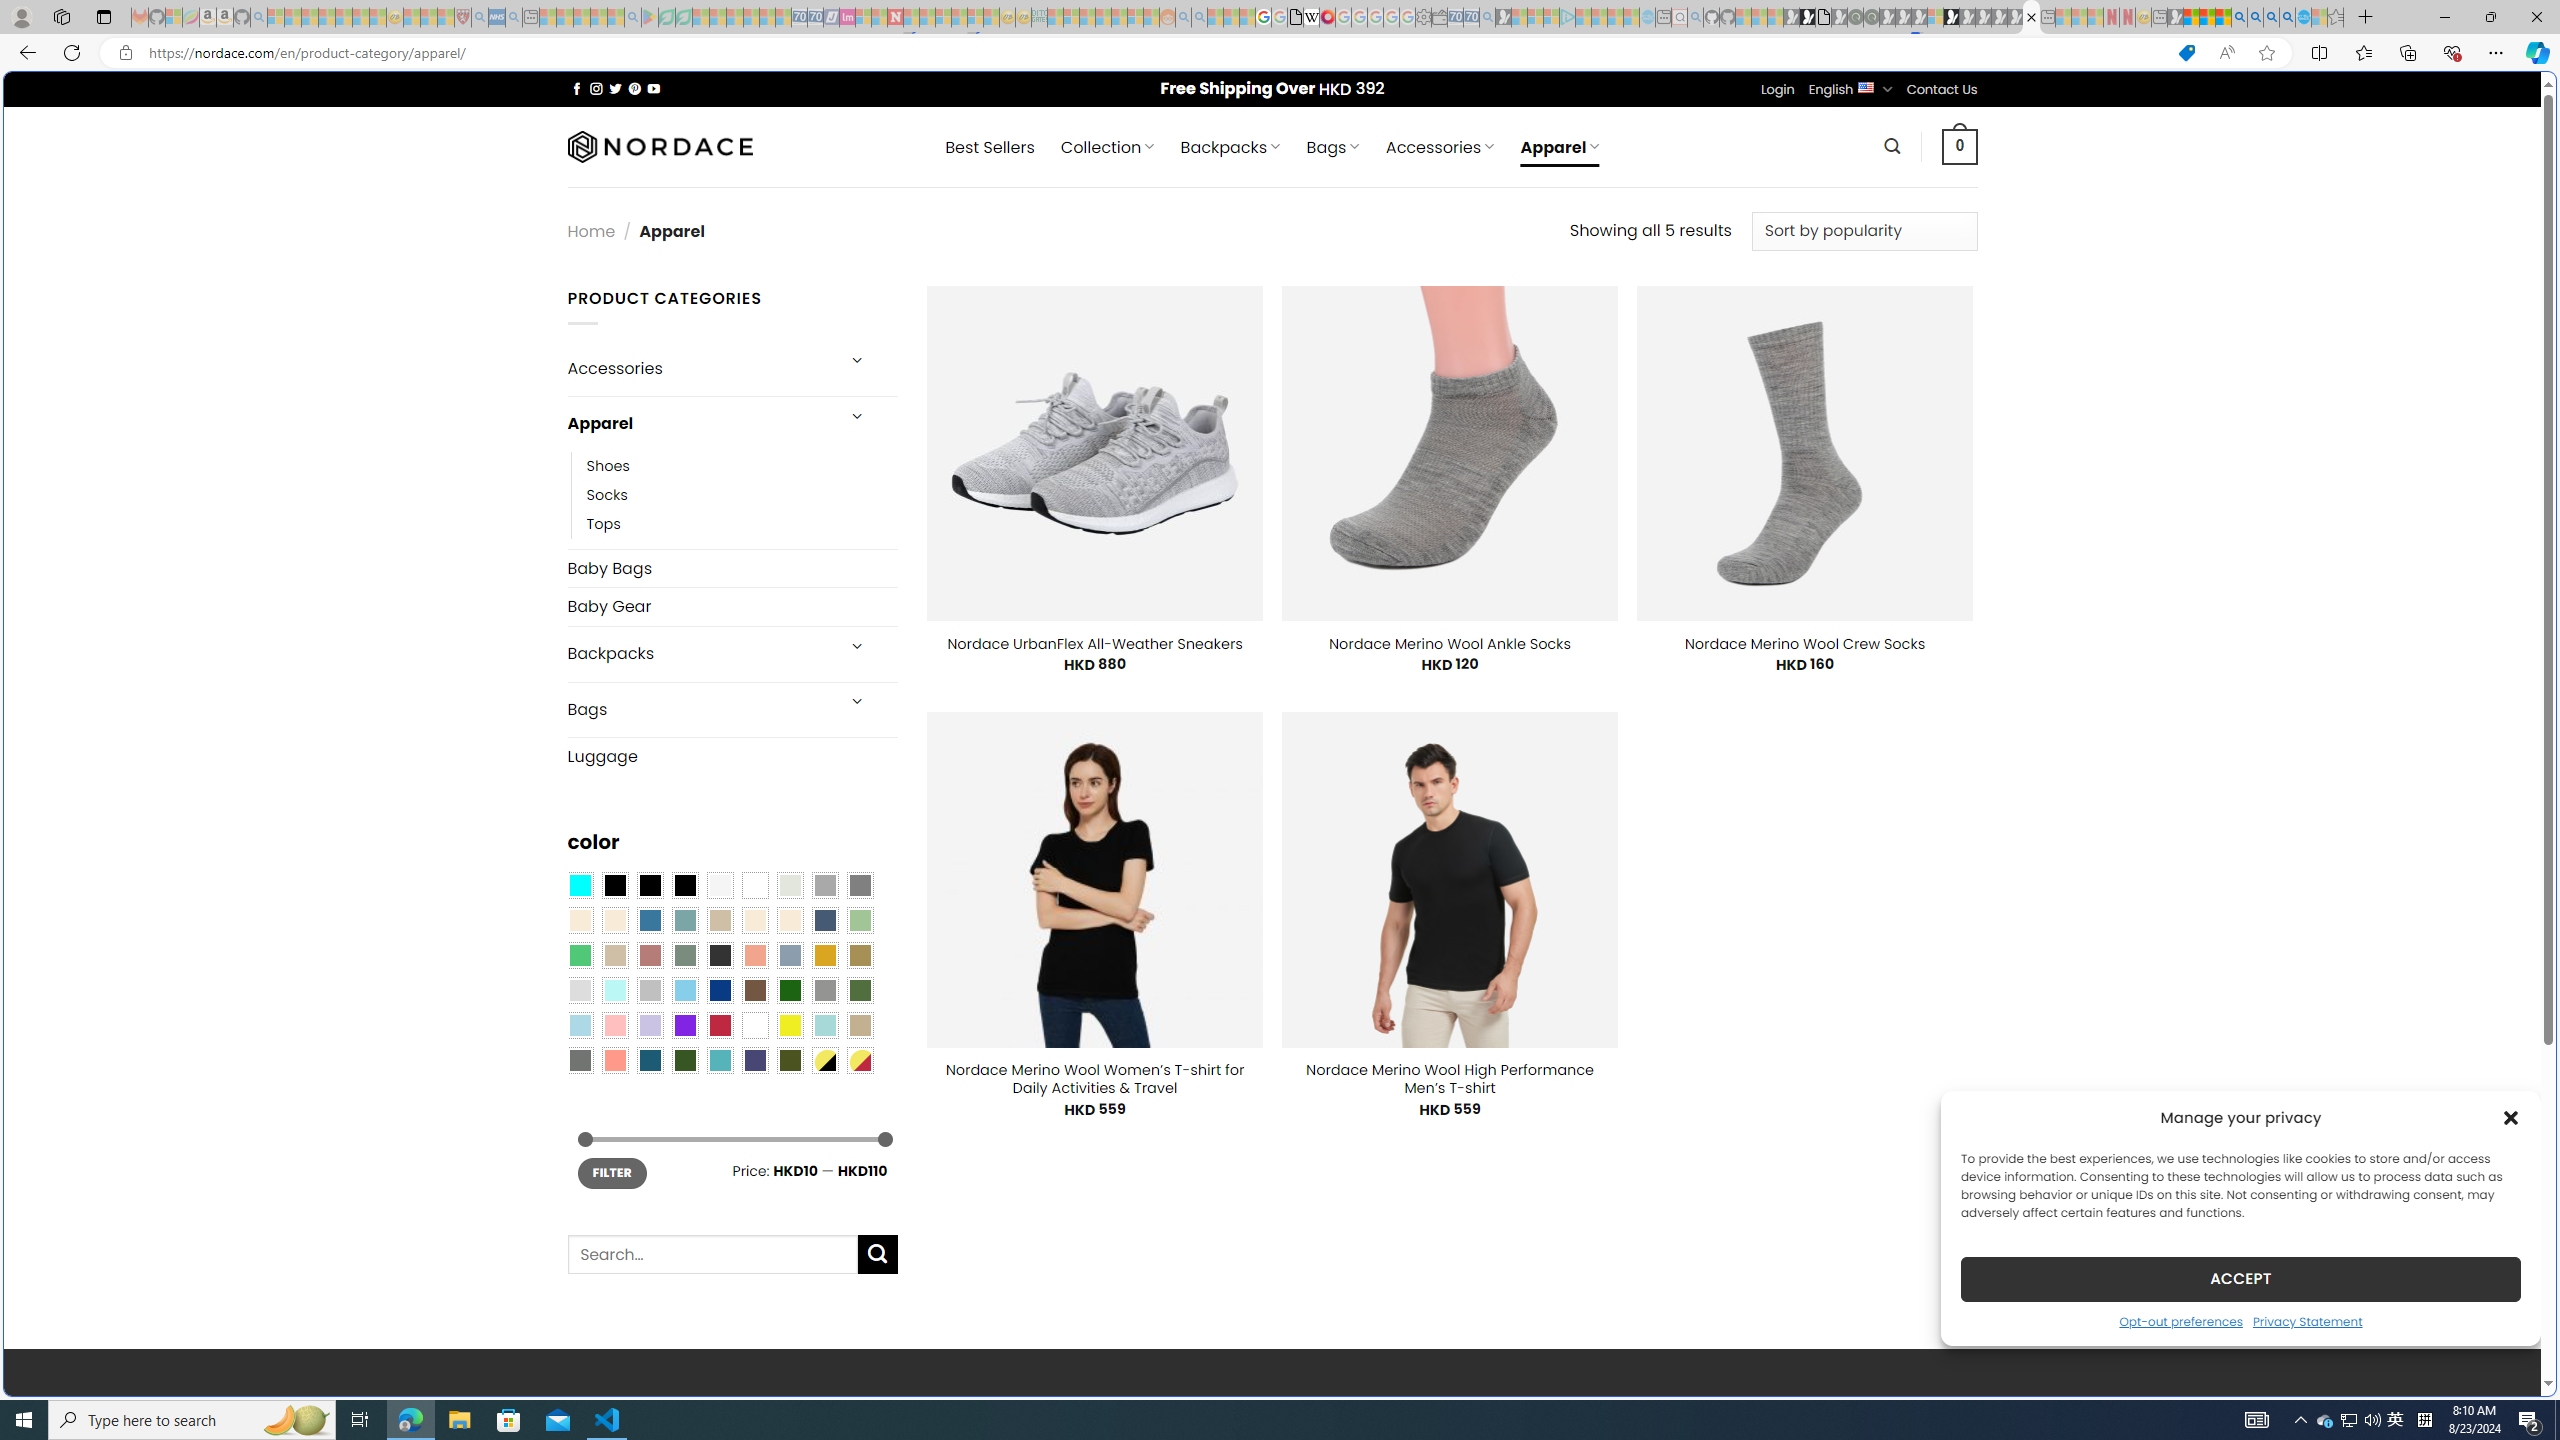 This screenshot has width=2560, height=1440. What do you see at coordinates (1622, 426) in the screenshot?
I see `Play Cave FRVR in your browser | Games from Microsoft Start` at bounding box center [1622, 426].